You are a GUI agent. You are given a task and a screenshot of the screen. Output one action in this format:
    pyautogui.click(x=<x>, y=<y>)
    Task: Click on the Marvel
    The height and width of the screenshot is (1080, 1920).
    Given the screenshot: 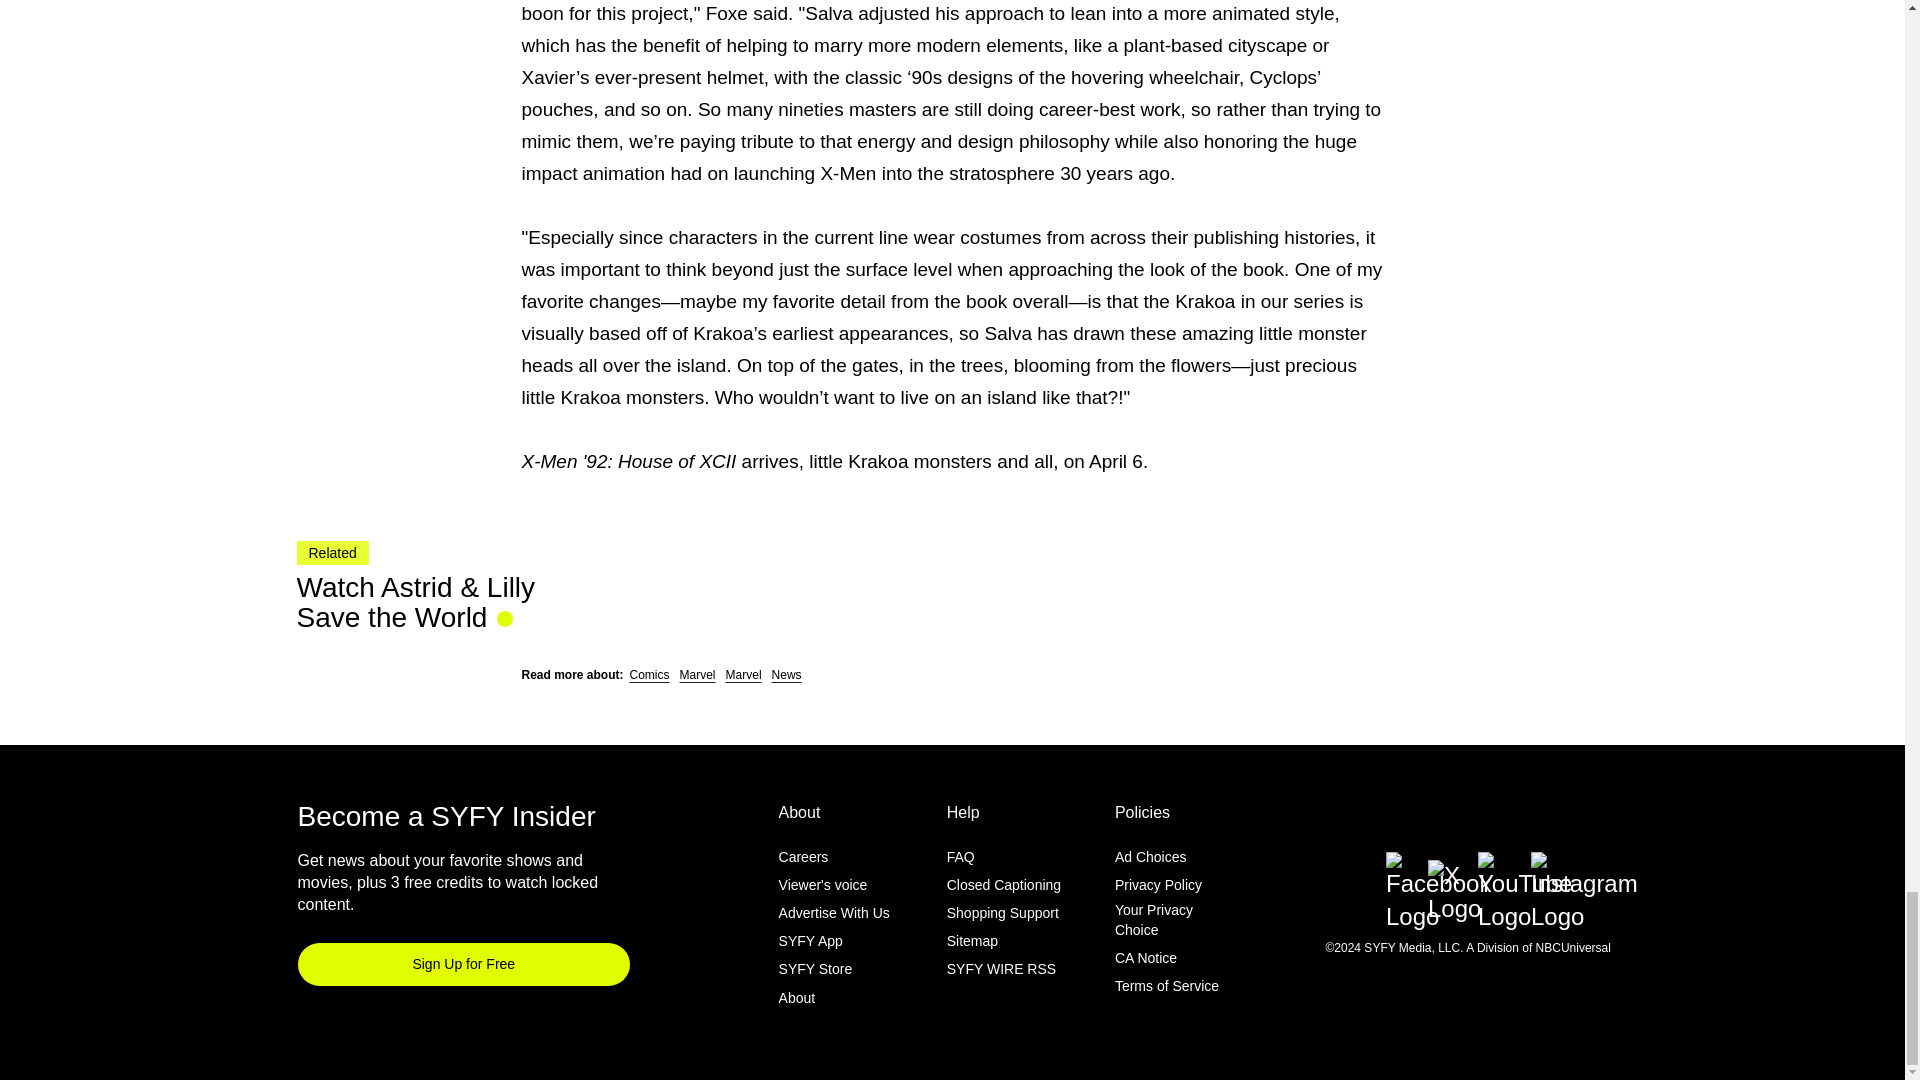 What is the action you would take?
    pyautogui.click(x=744, y=674)
    